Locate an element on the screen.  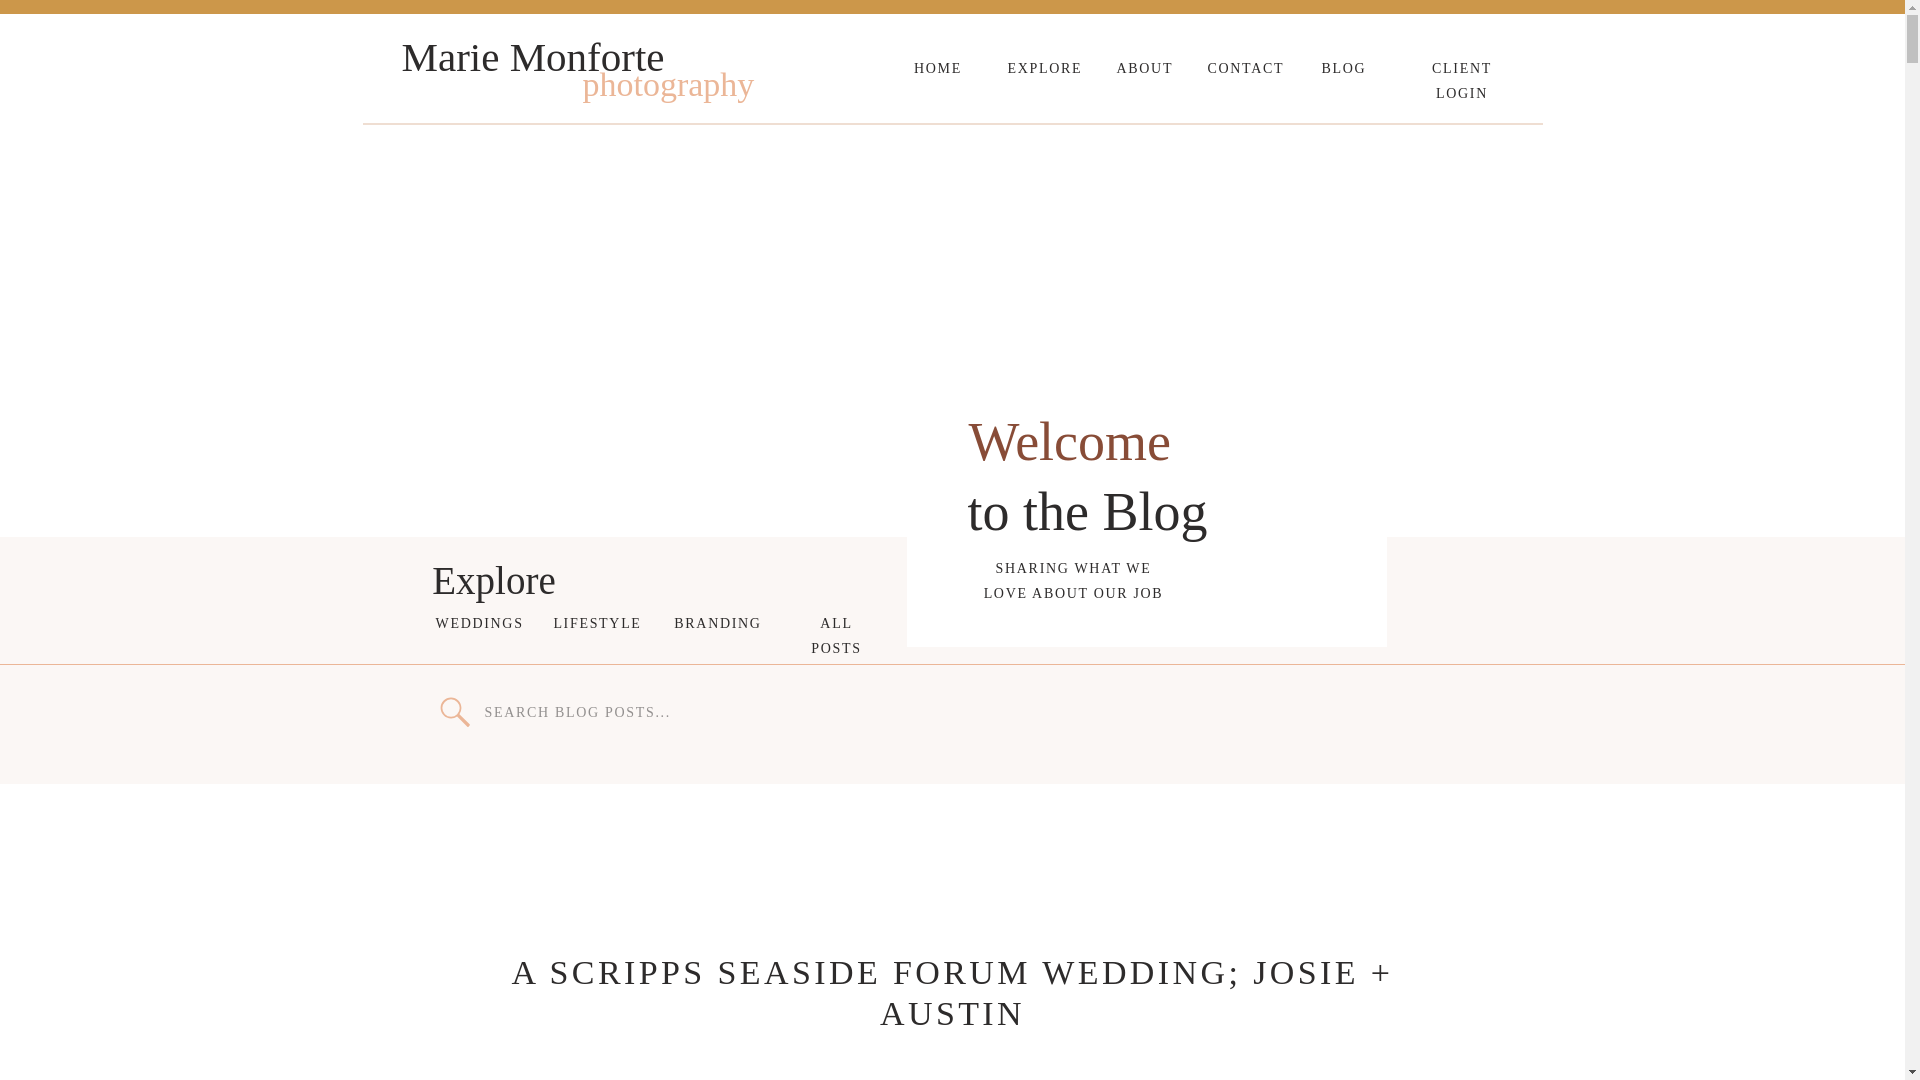
HOME is located at coordinates (938, 69).